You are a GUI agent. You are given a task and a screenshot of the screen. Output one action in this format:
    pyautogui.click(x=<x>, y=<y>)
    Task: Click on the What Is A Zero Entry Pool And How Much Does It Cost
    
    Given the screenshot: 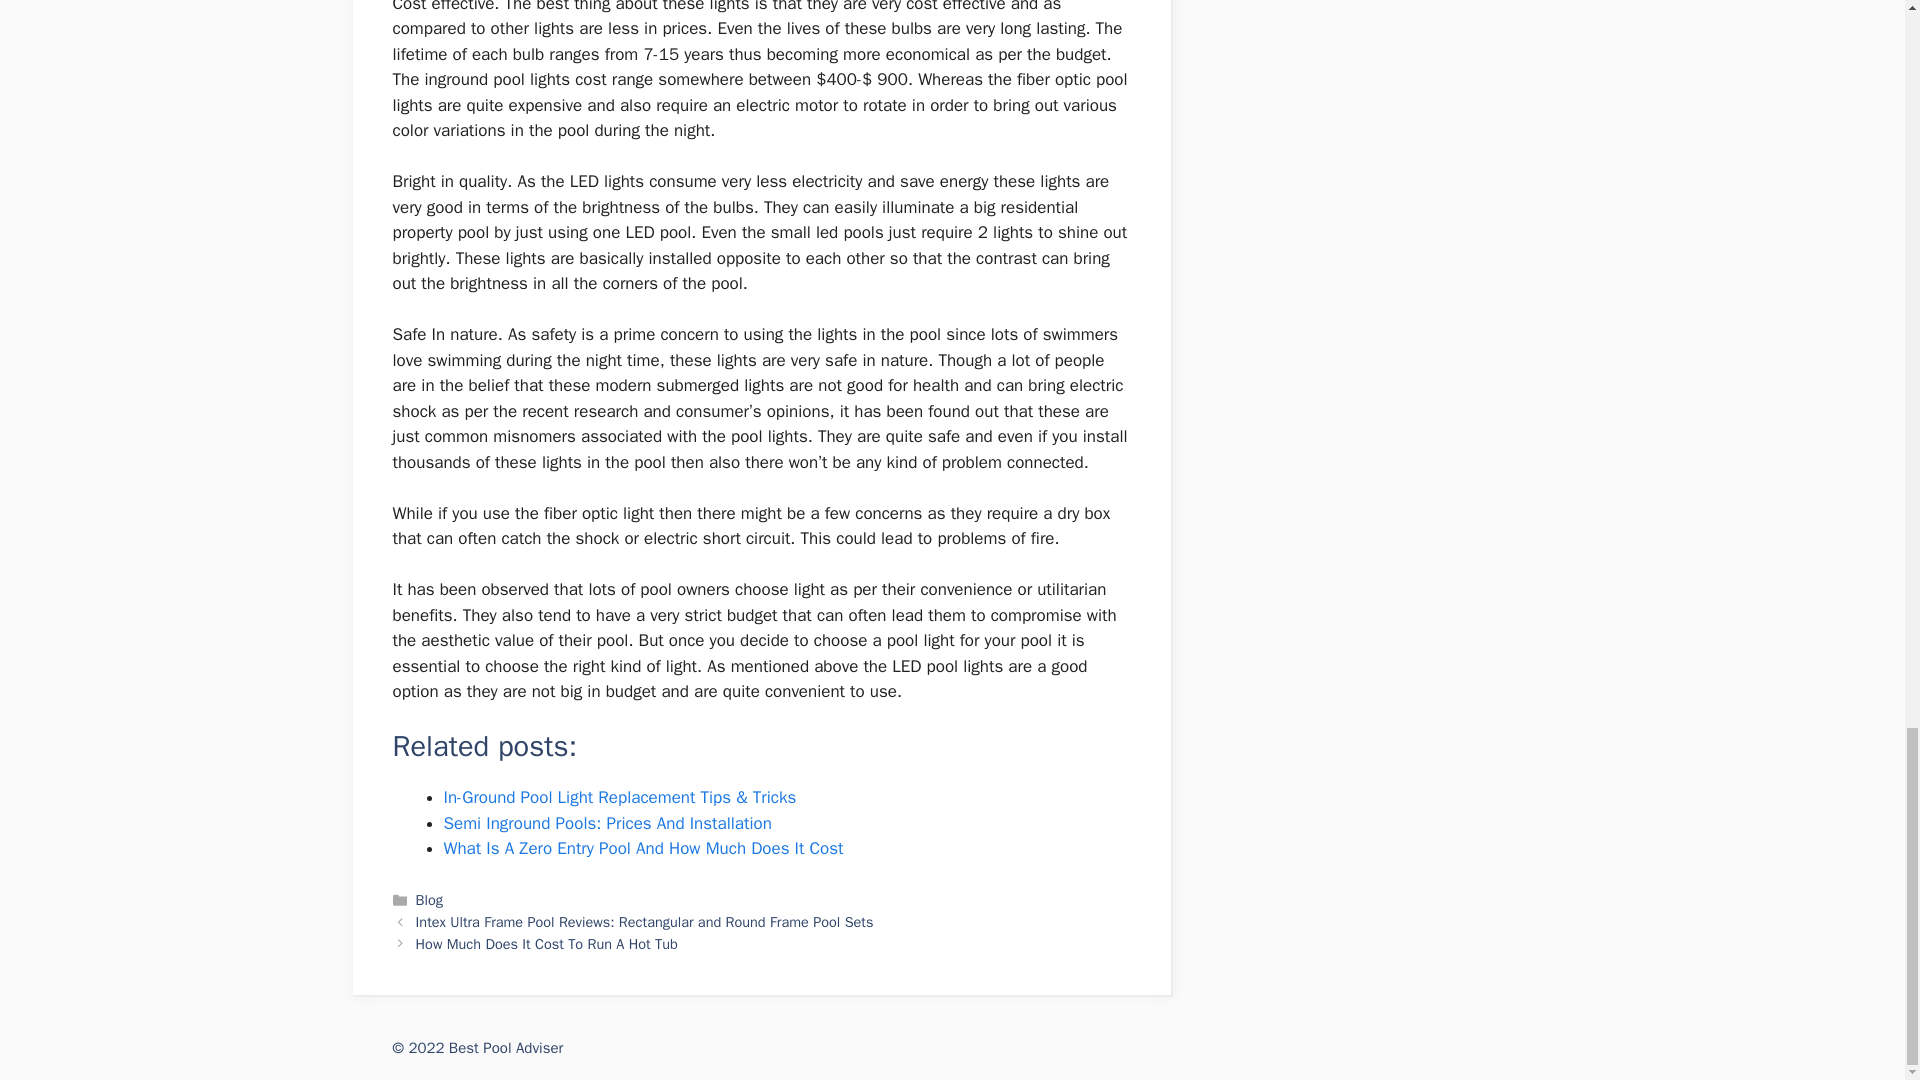 What is the action you would take?
    pyautogui.click(x=644, y=848)
    